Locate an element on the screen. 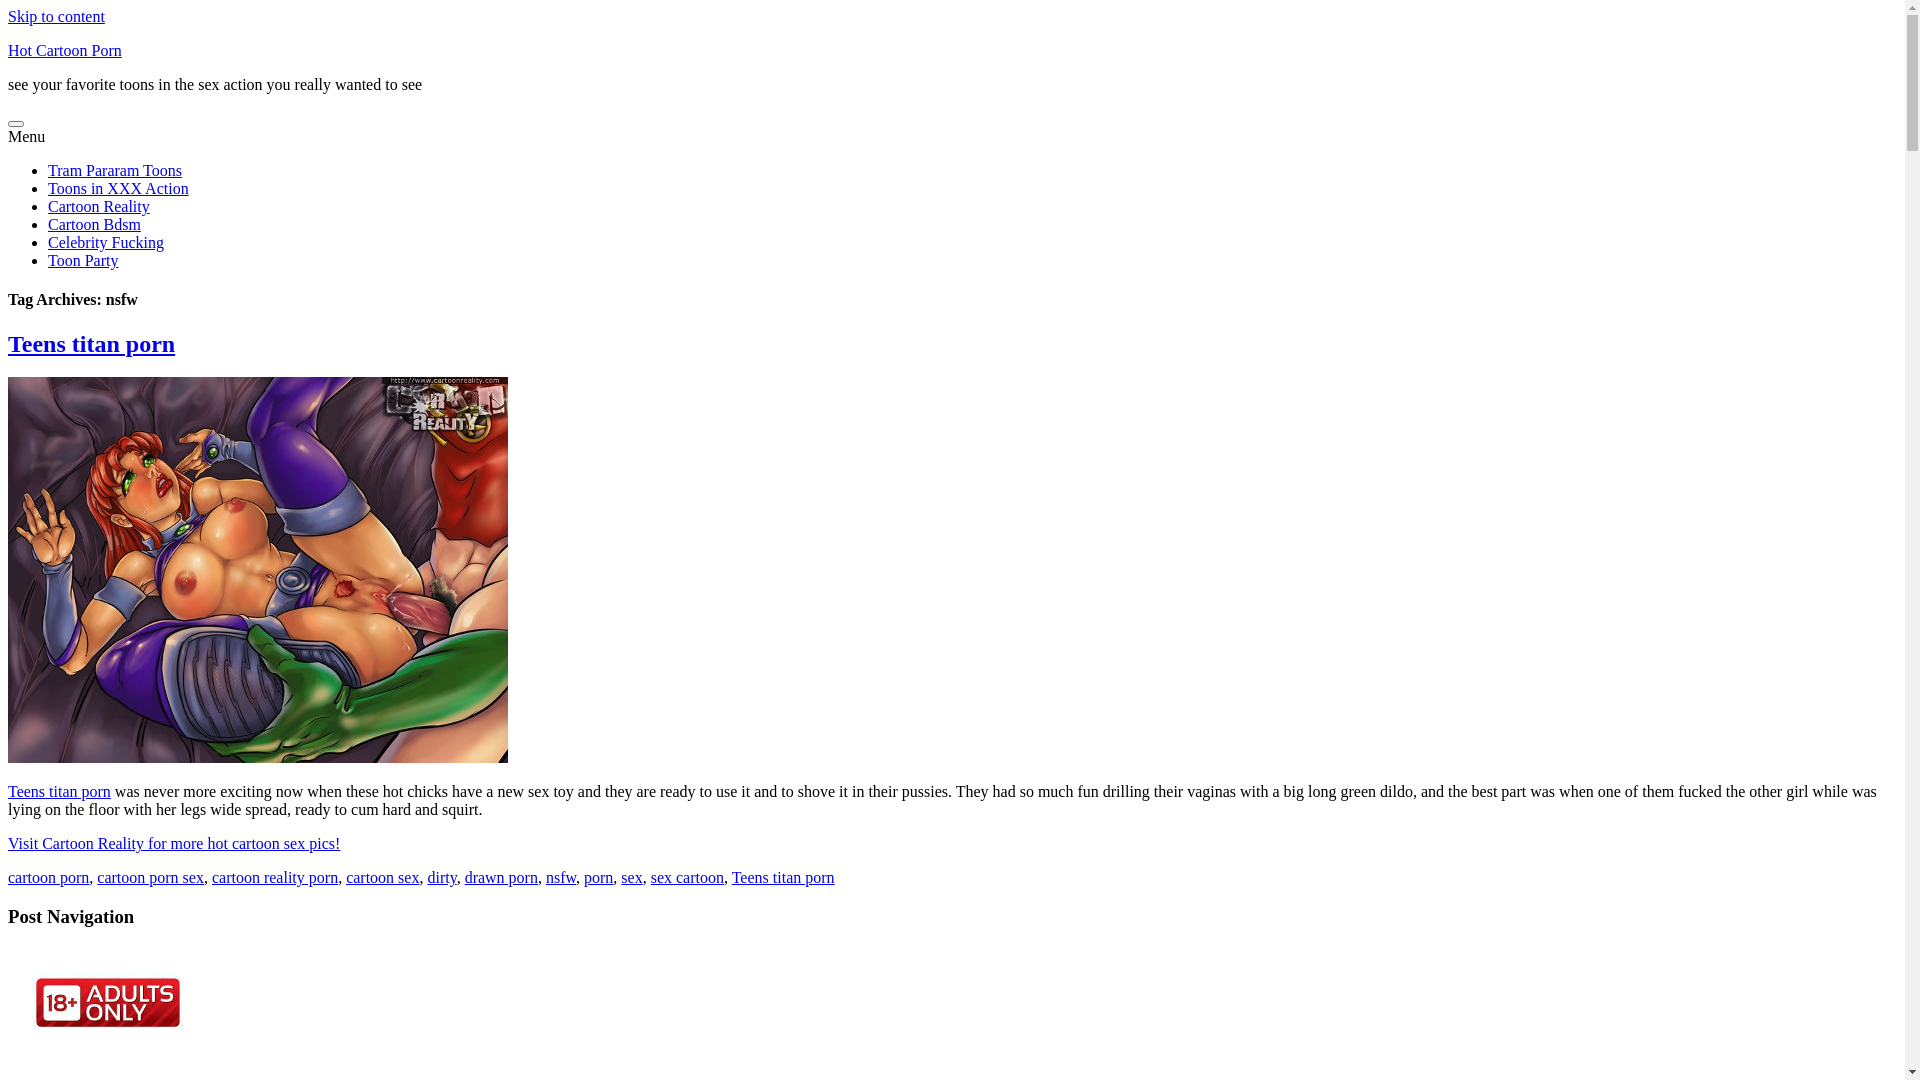 This screenshot has height=1080, width=1920. drawn porn is located at coordinates (502, 878).